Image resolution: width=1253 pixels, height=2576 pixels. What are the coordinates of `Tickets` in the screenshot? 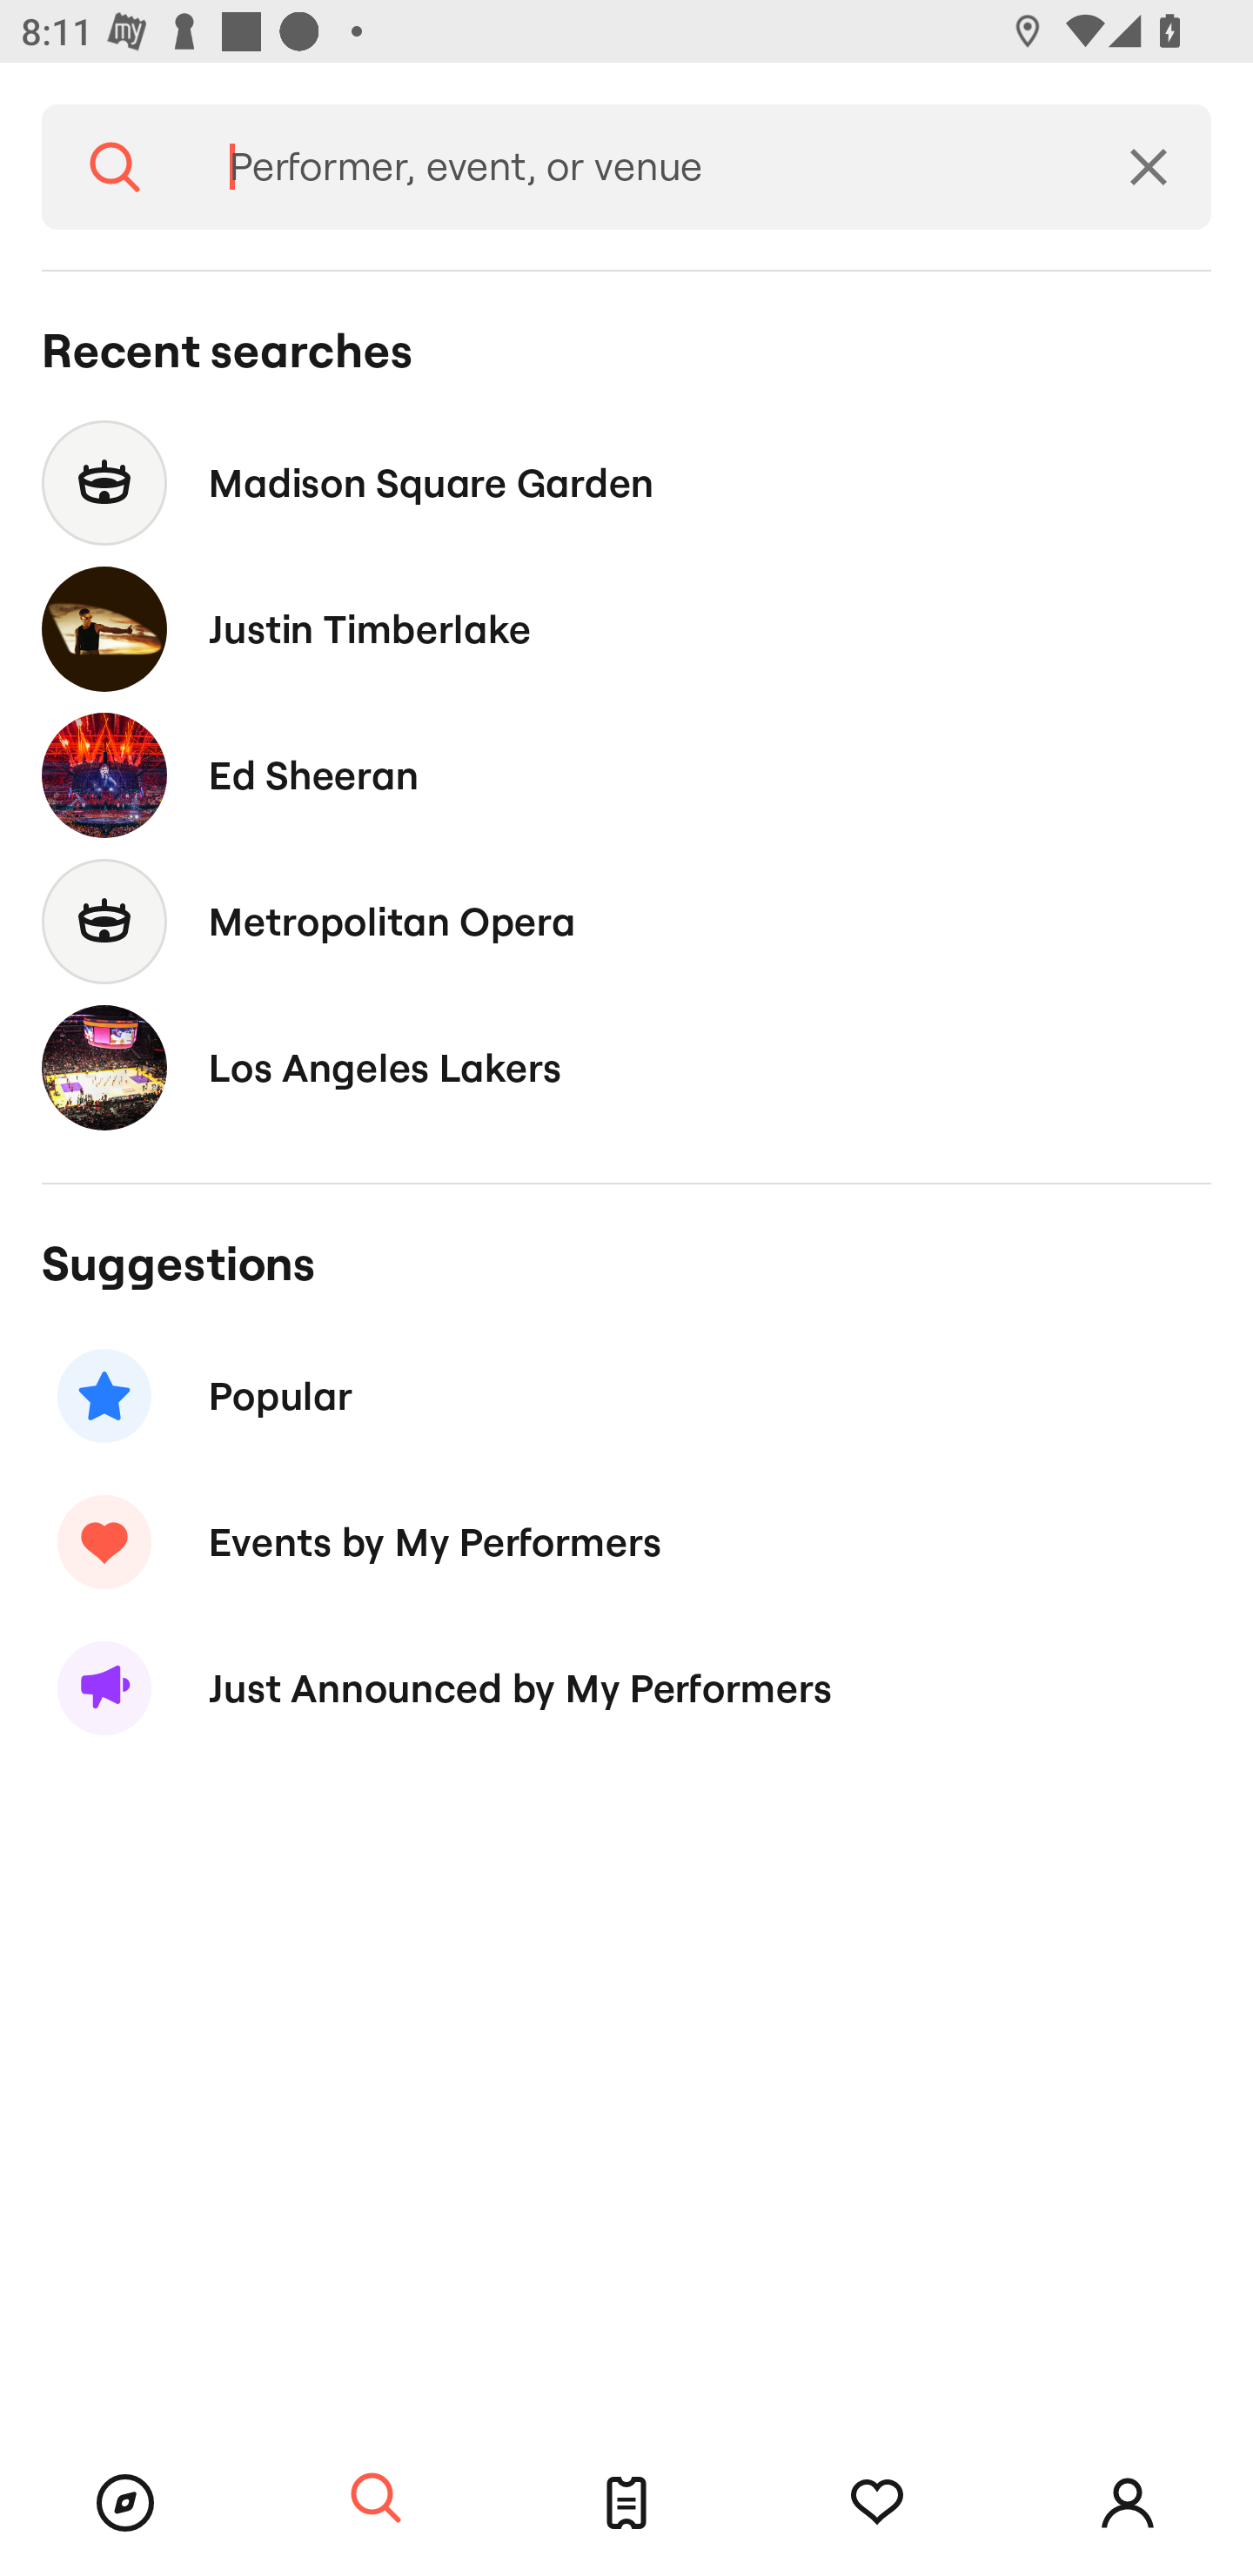 It's located at (626, 2503).